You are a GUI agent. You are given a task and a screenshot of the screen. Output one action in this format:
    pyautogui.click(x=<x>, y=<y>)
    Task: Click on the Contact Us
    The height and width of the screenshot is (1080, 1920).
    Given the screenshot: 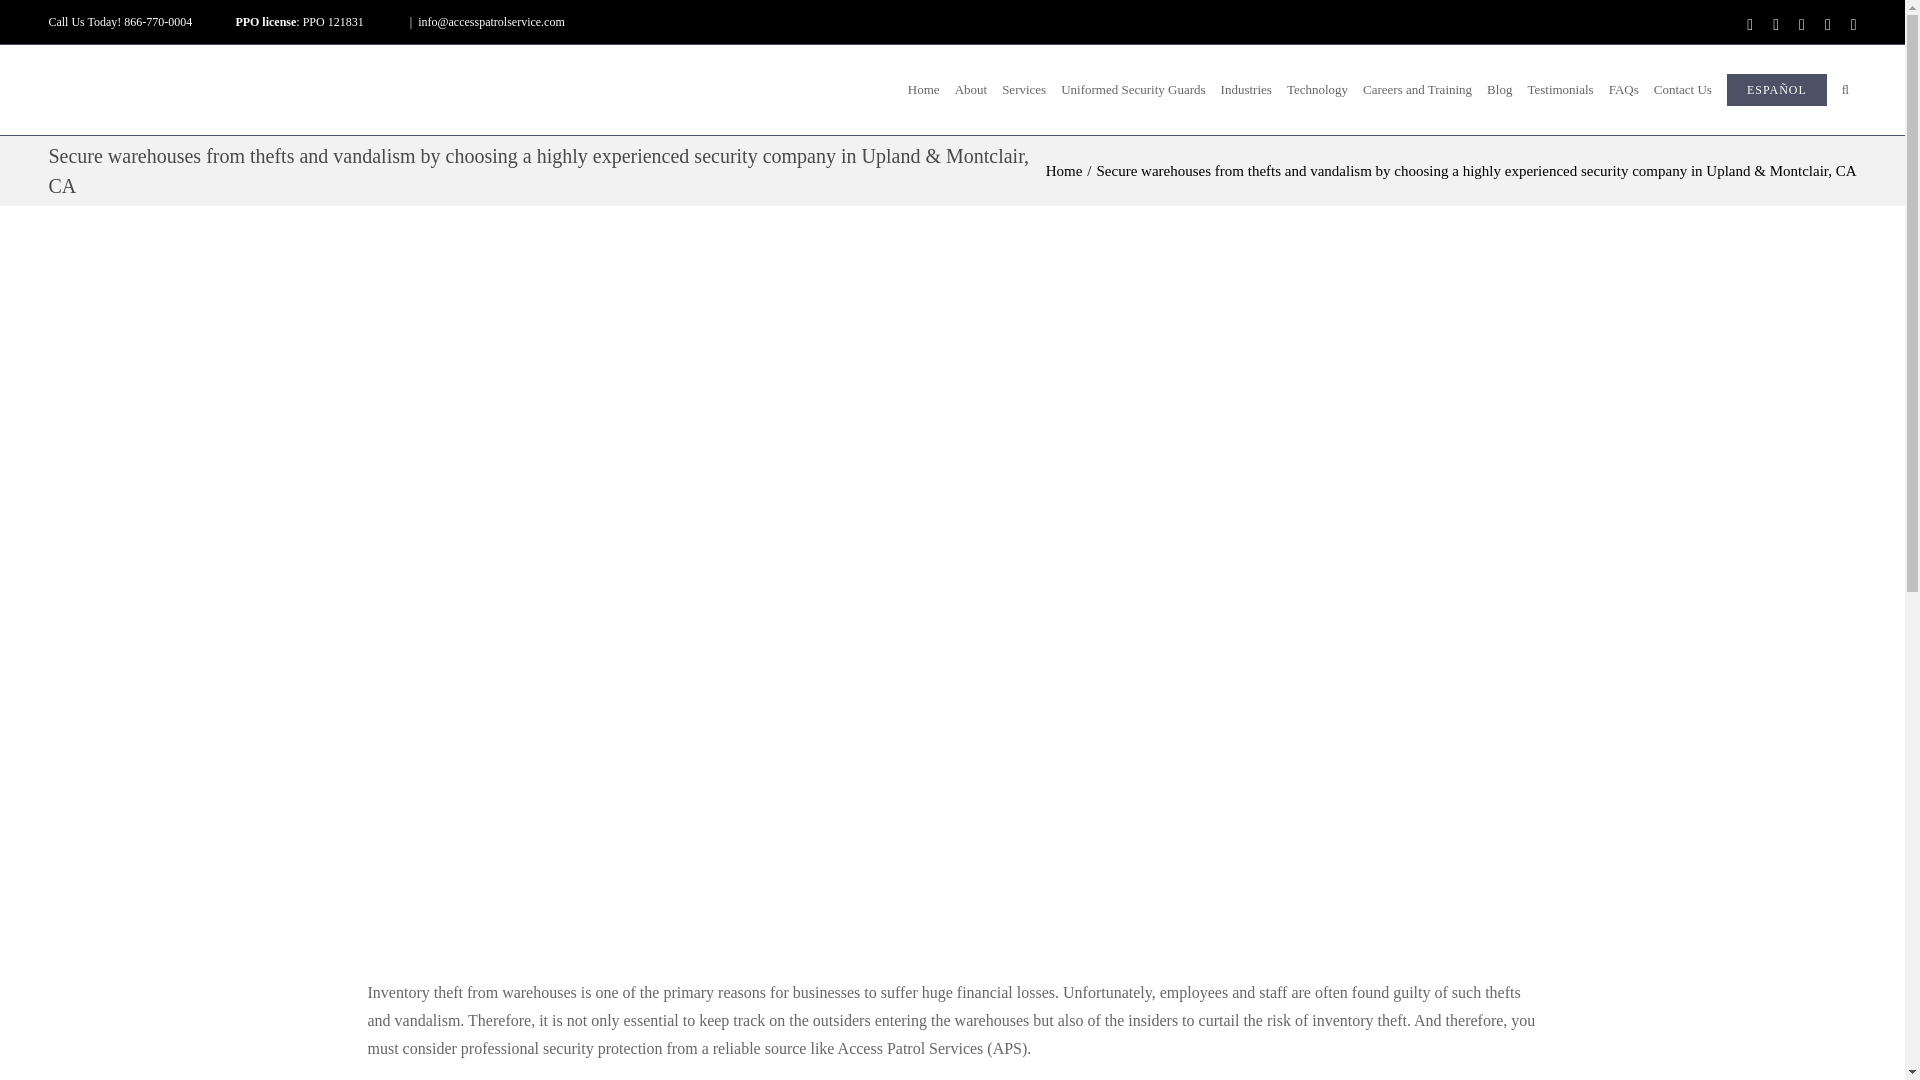 What is the action you would take?
    pyautogui.click(x=1682, y=90)
    